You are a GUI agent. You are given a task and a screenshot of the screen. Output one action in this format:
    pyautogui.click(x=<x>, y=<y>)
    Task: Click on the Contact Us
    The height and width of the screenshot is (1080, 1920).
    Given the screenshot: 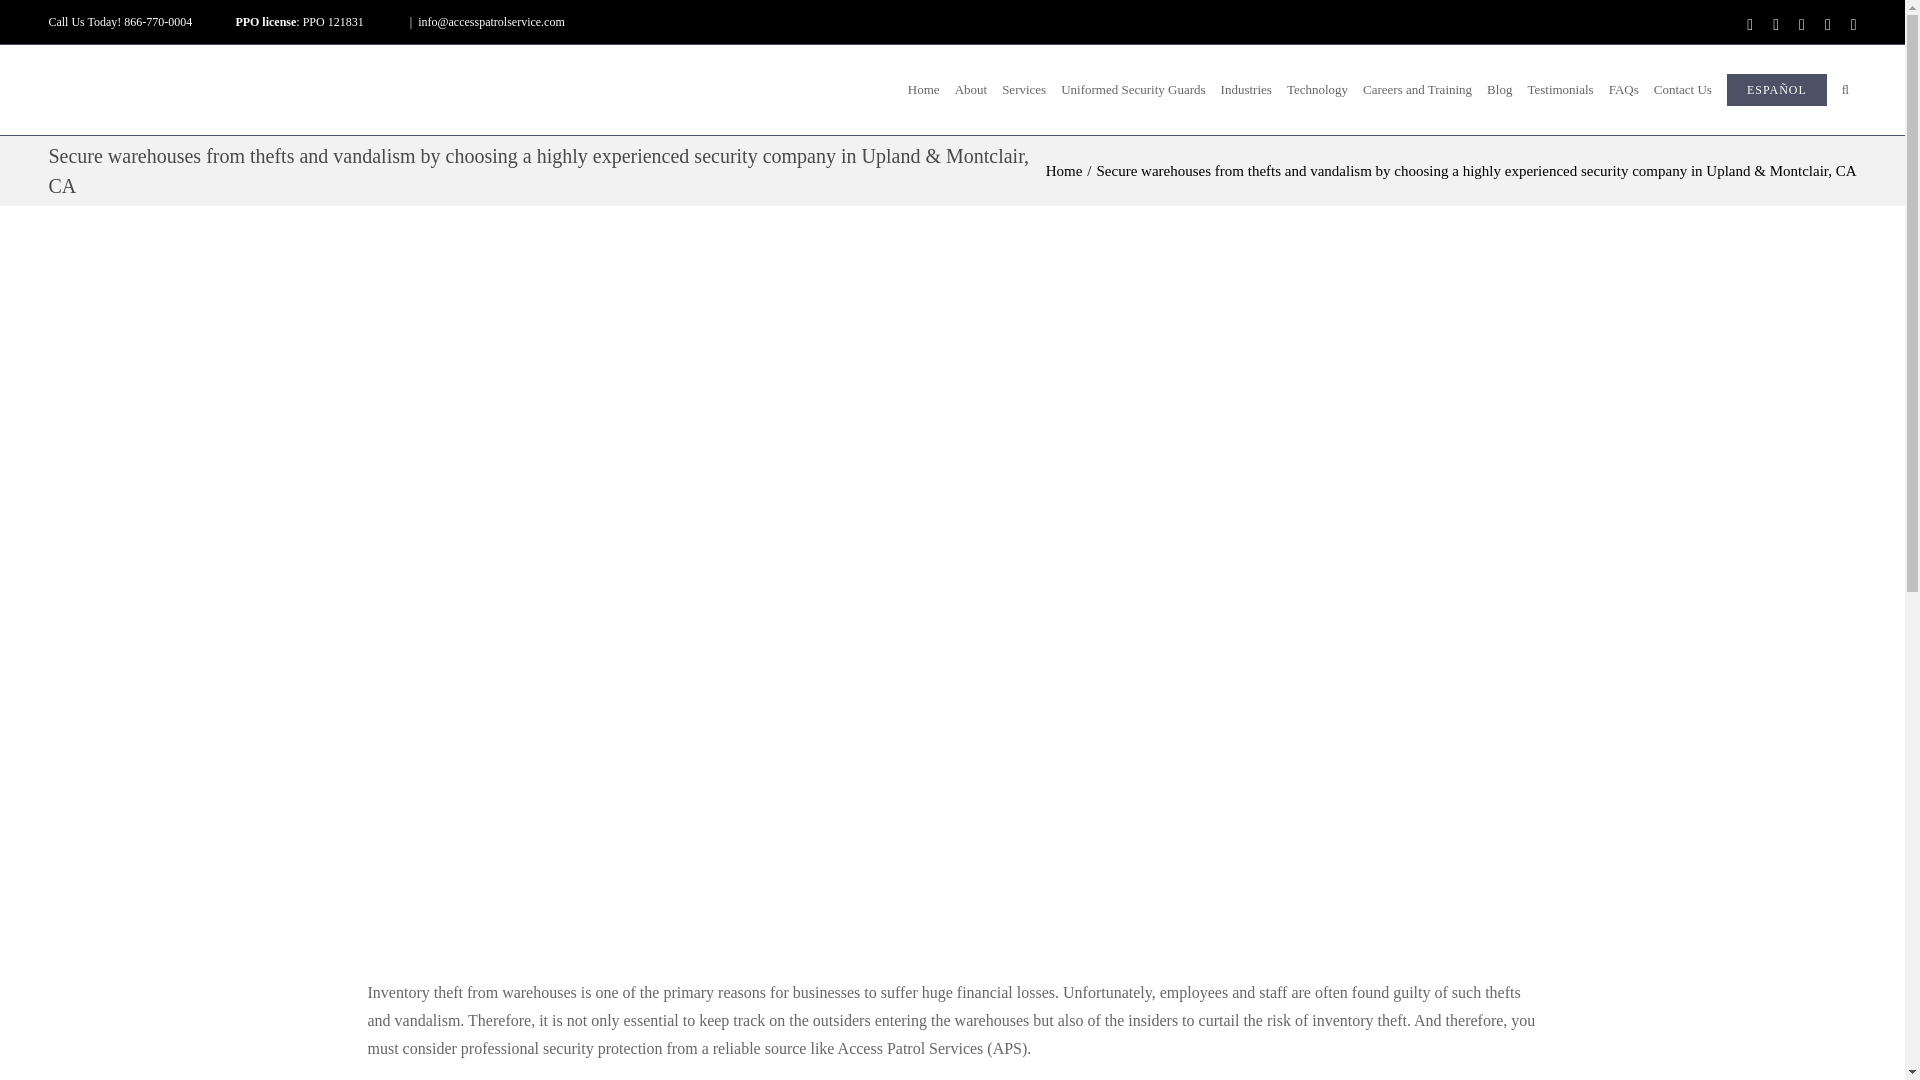 What is the action you would take?
    pyautogui.click(x=1682, y=90)
    